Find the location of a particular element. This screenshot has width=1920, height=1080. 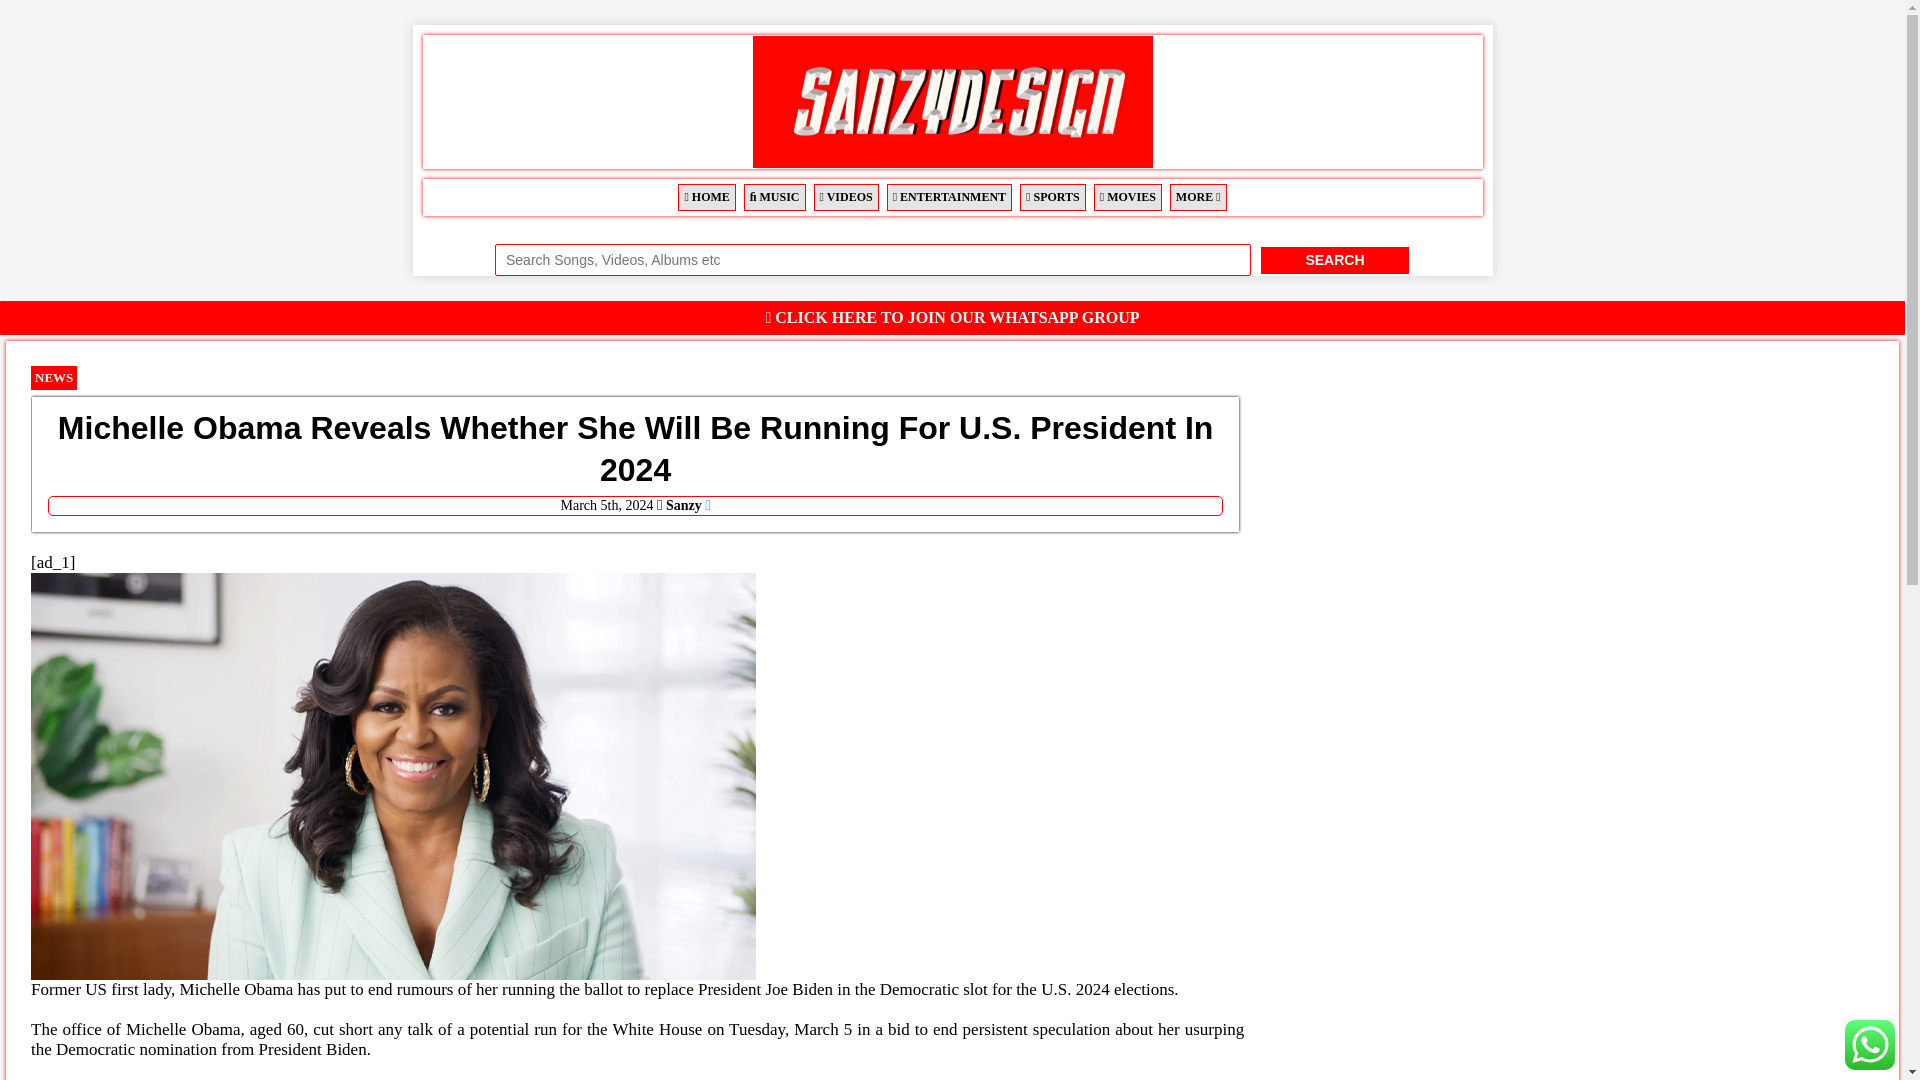

MUSIC is located at coordinates (775, 197).